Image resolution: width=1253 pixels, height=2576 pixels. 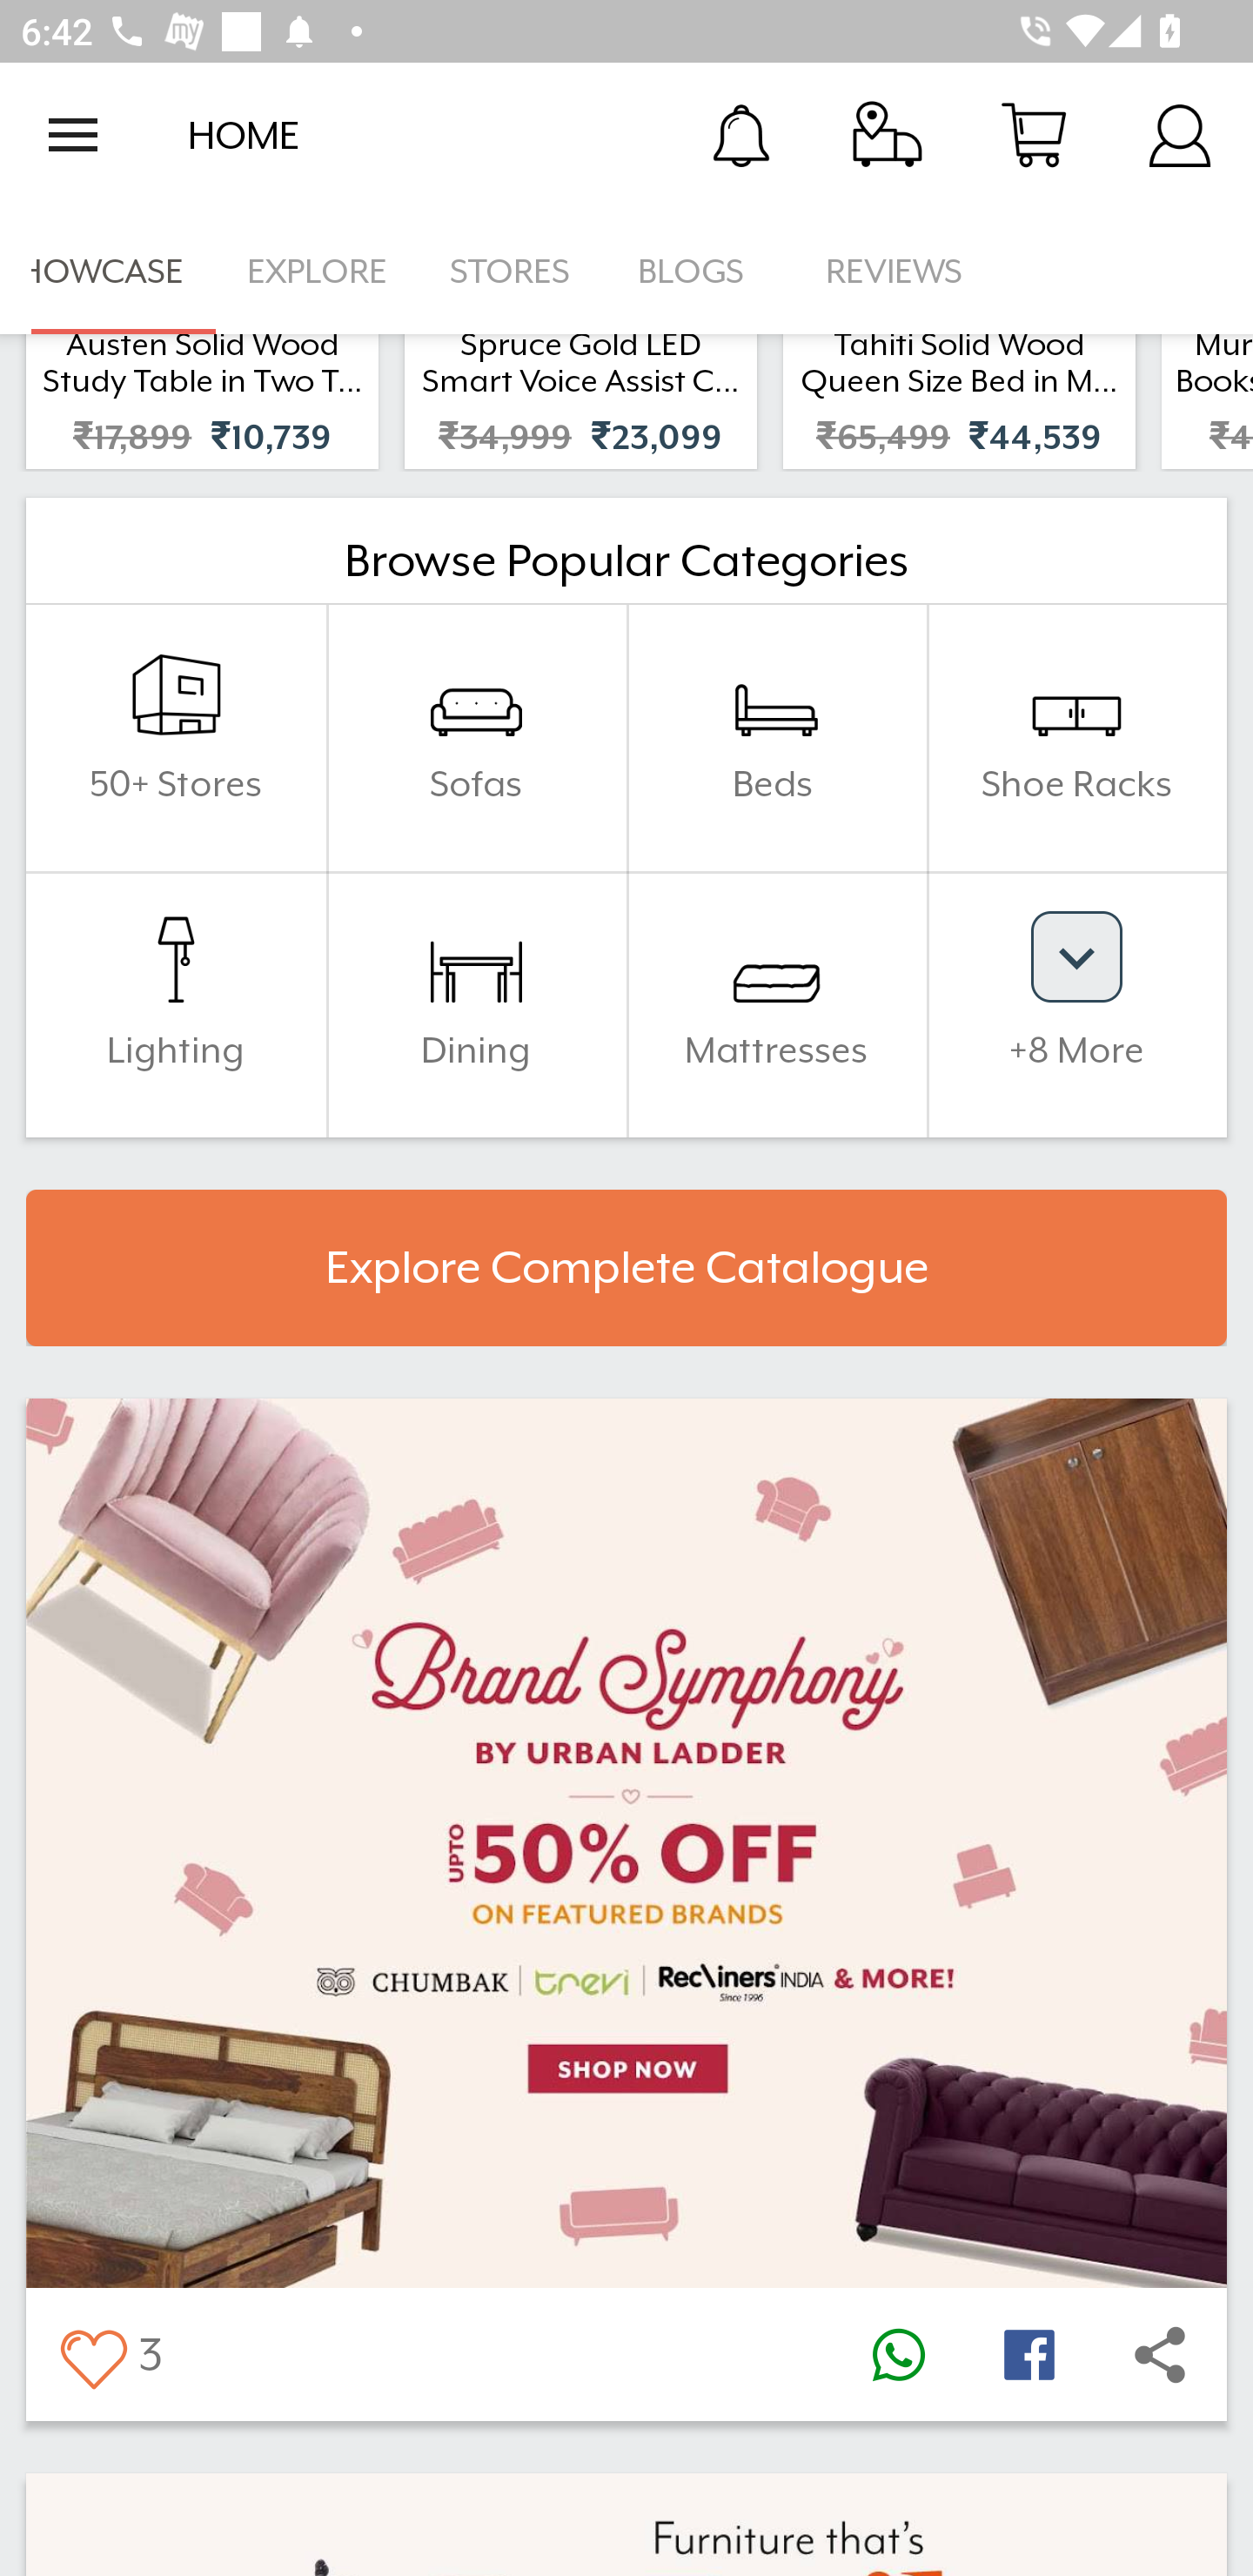 What do you see at coordinates (776, 1004) in the screenshot?
I see `Mattresses` at bounding box center [776, 1004].